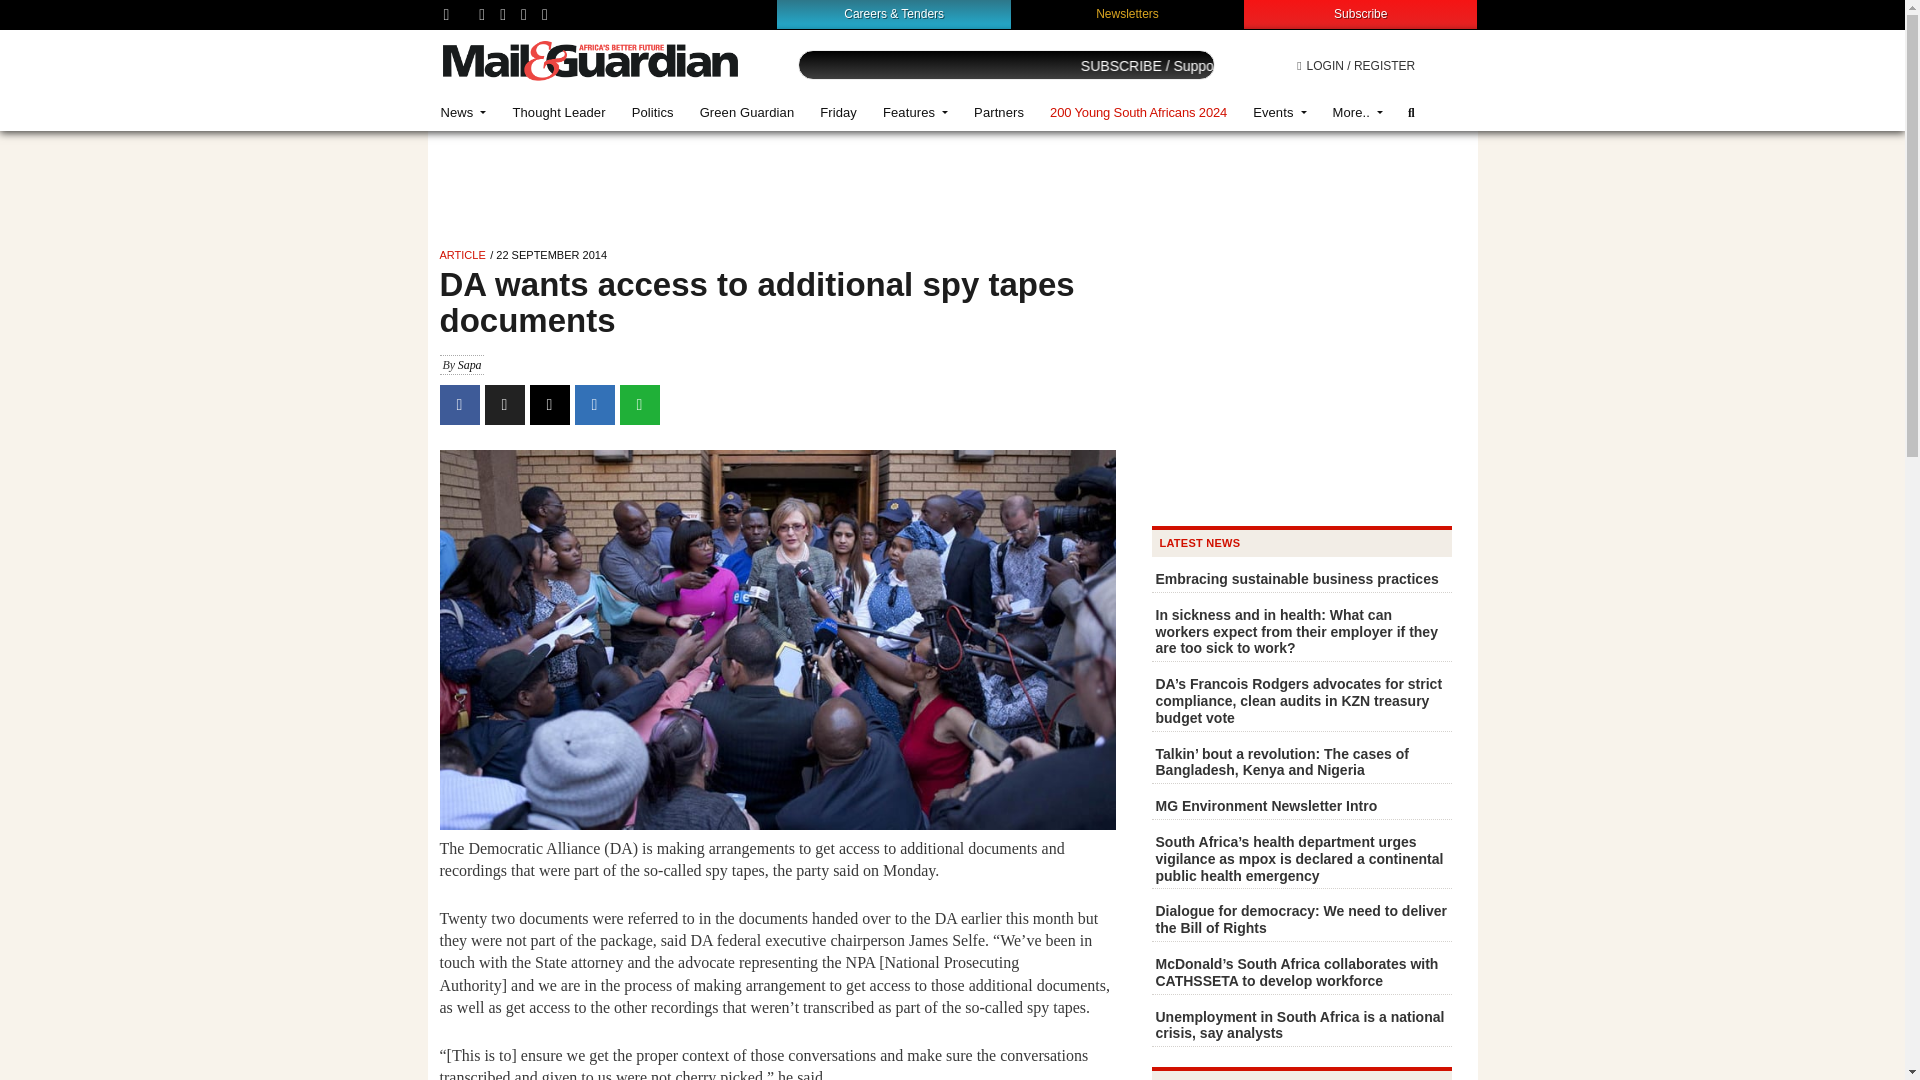  I want to click on Thought Leader, so click(558, 112).